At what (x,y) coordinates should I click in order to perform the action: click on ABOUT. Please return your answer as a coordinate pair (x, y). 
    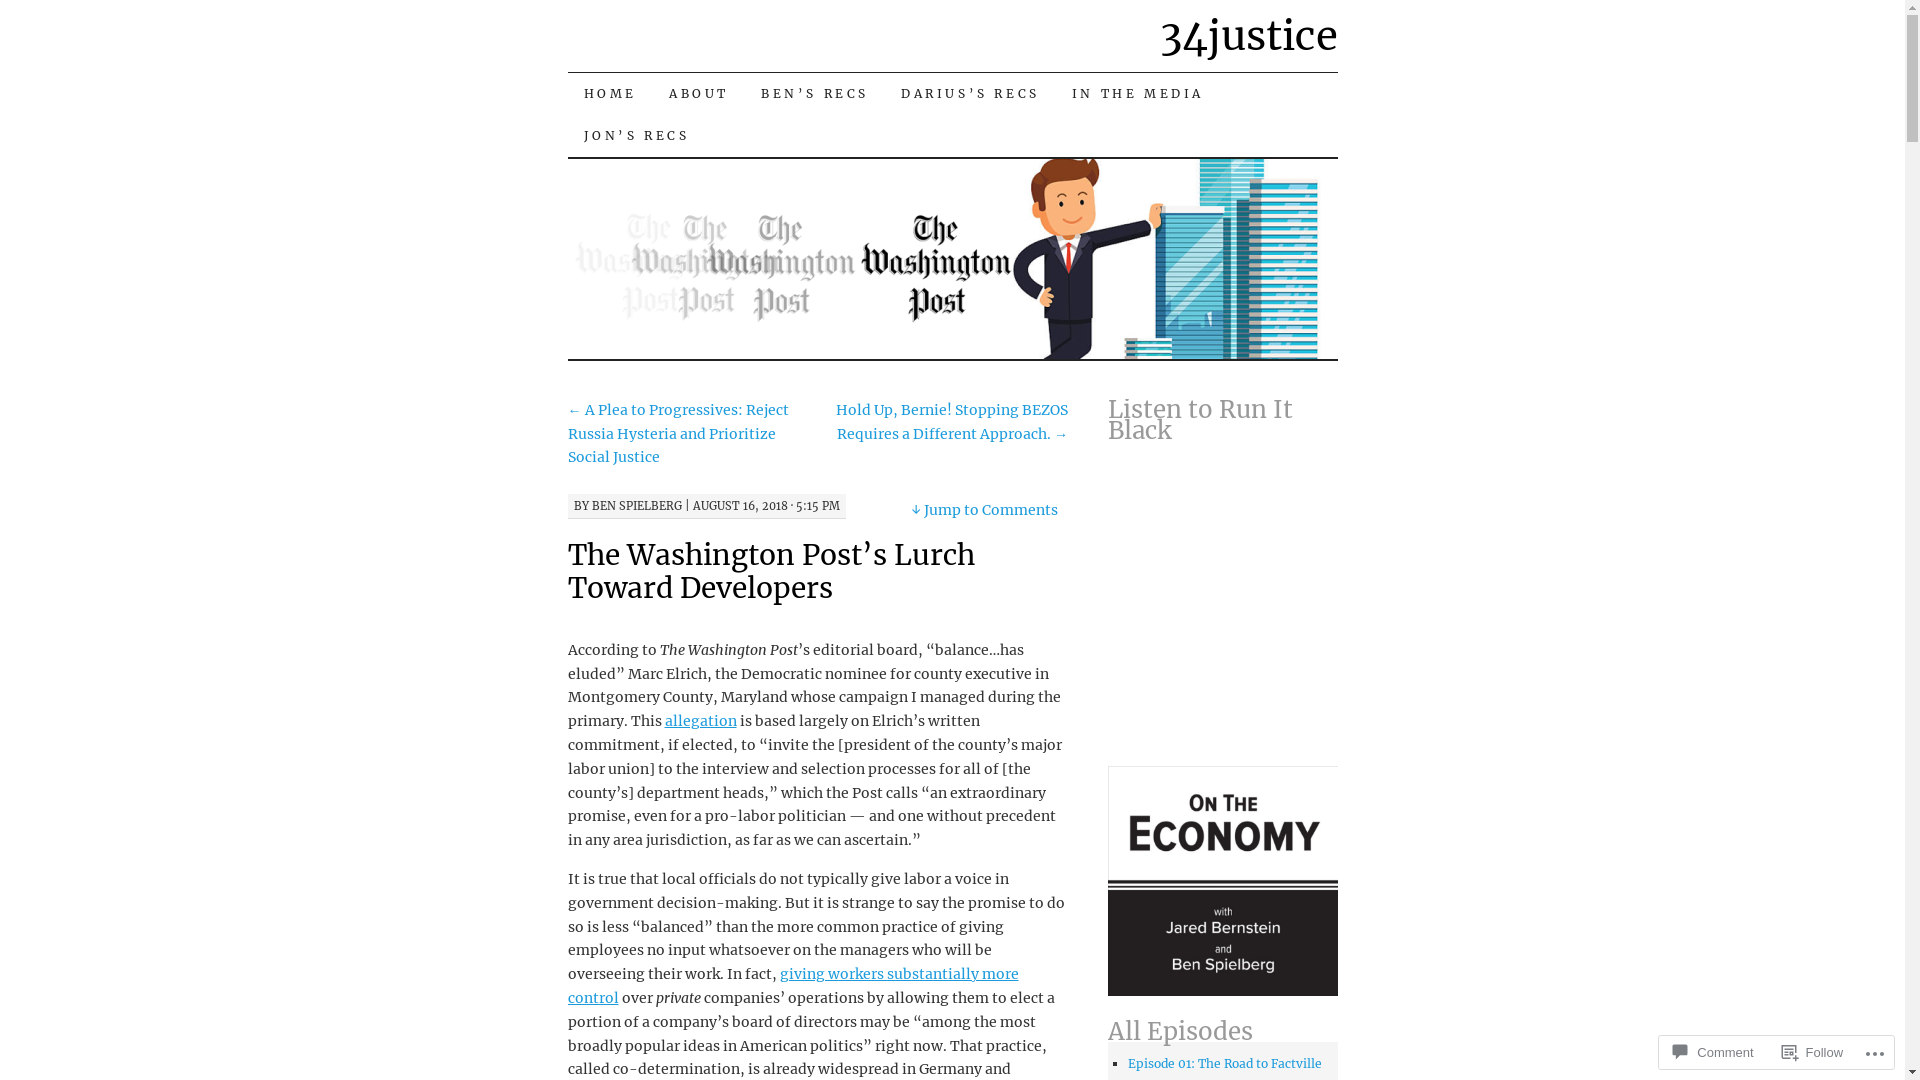
    Looking at the image, I should click on (699, 94).